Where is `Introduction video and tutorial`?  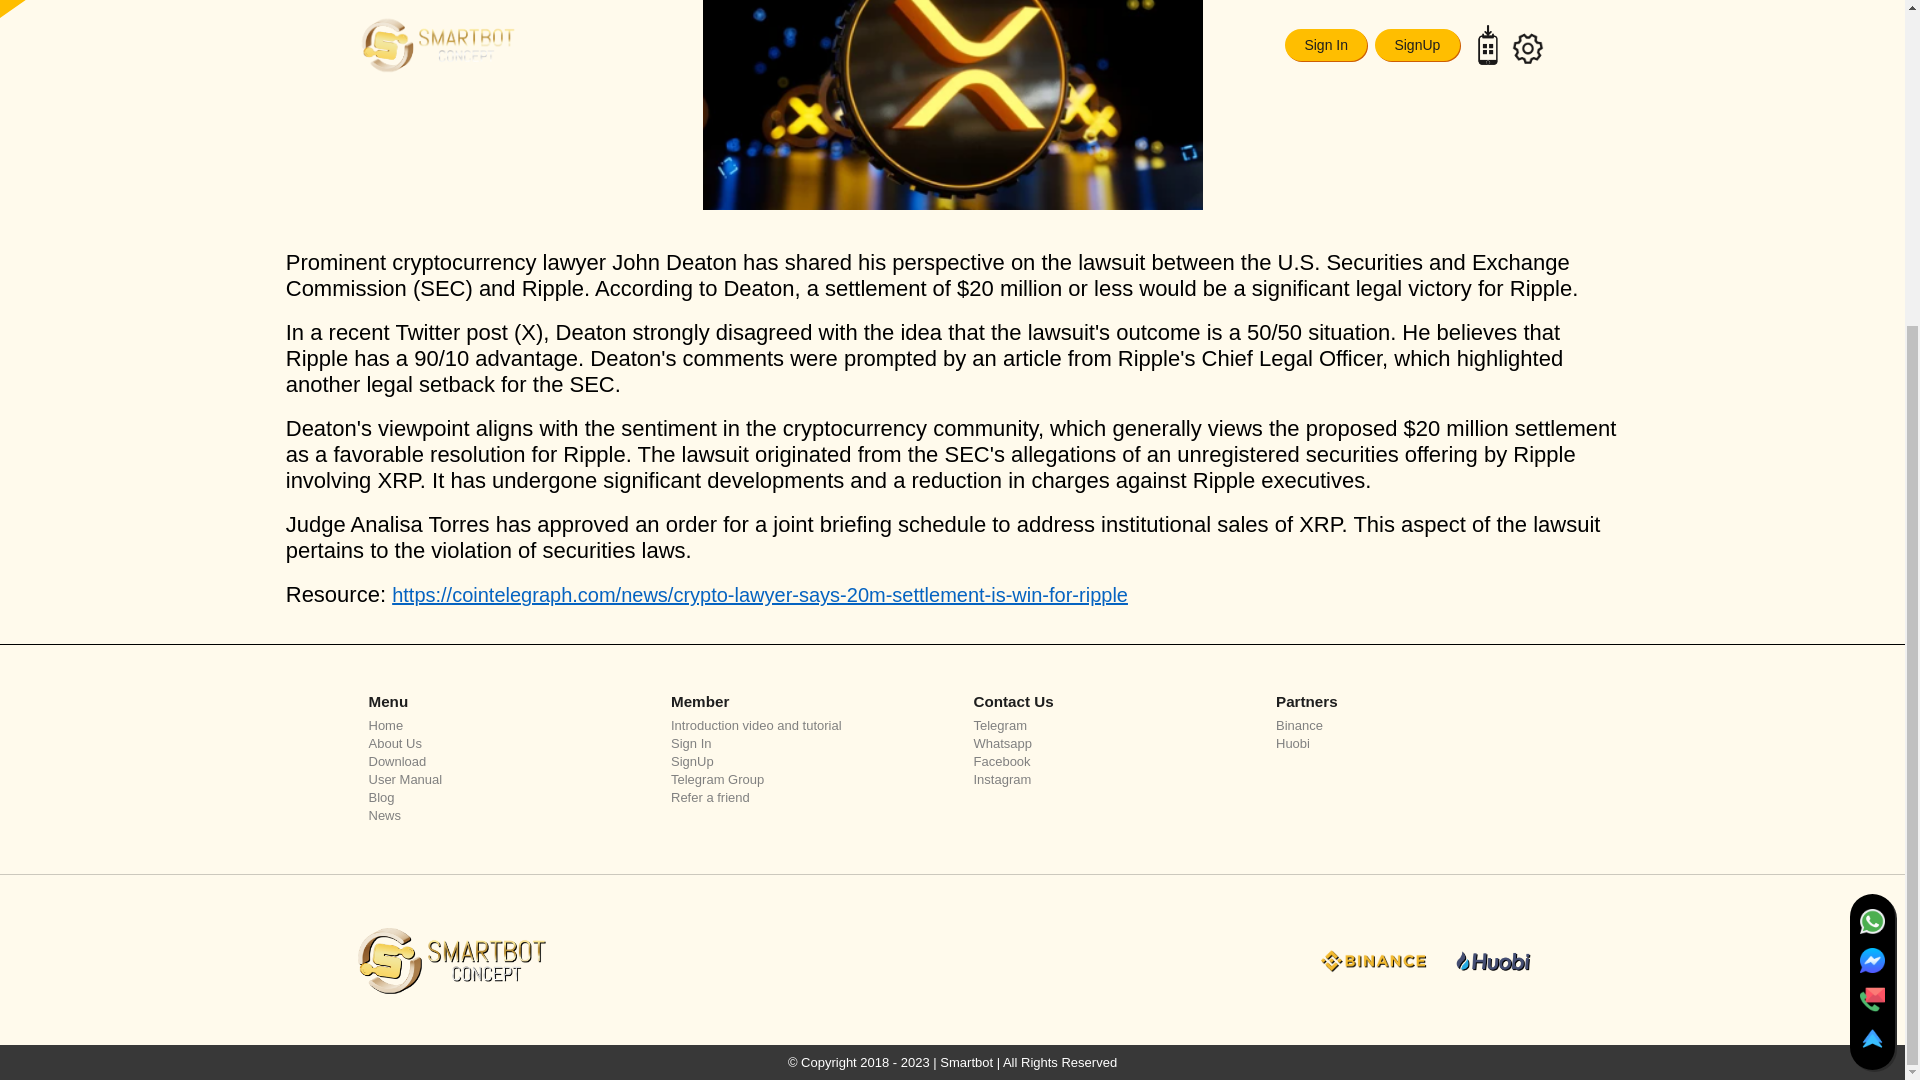
Introduction video and tutorial is located at coordinates (800, 726).